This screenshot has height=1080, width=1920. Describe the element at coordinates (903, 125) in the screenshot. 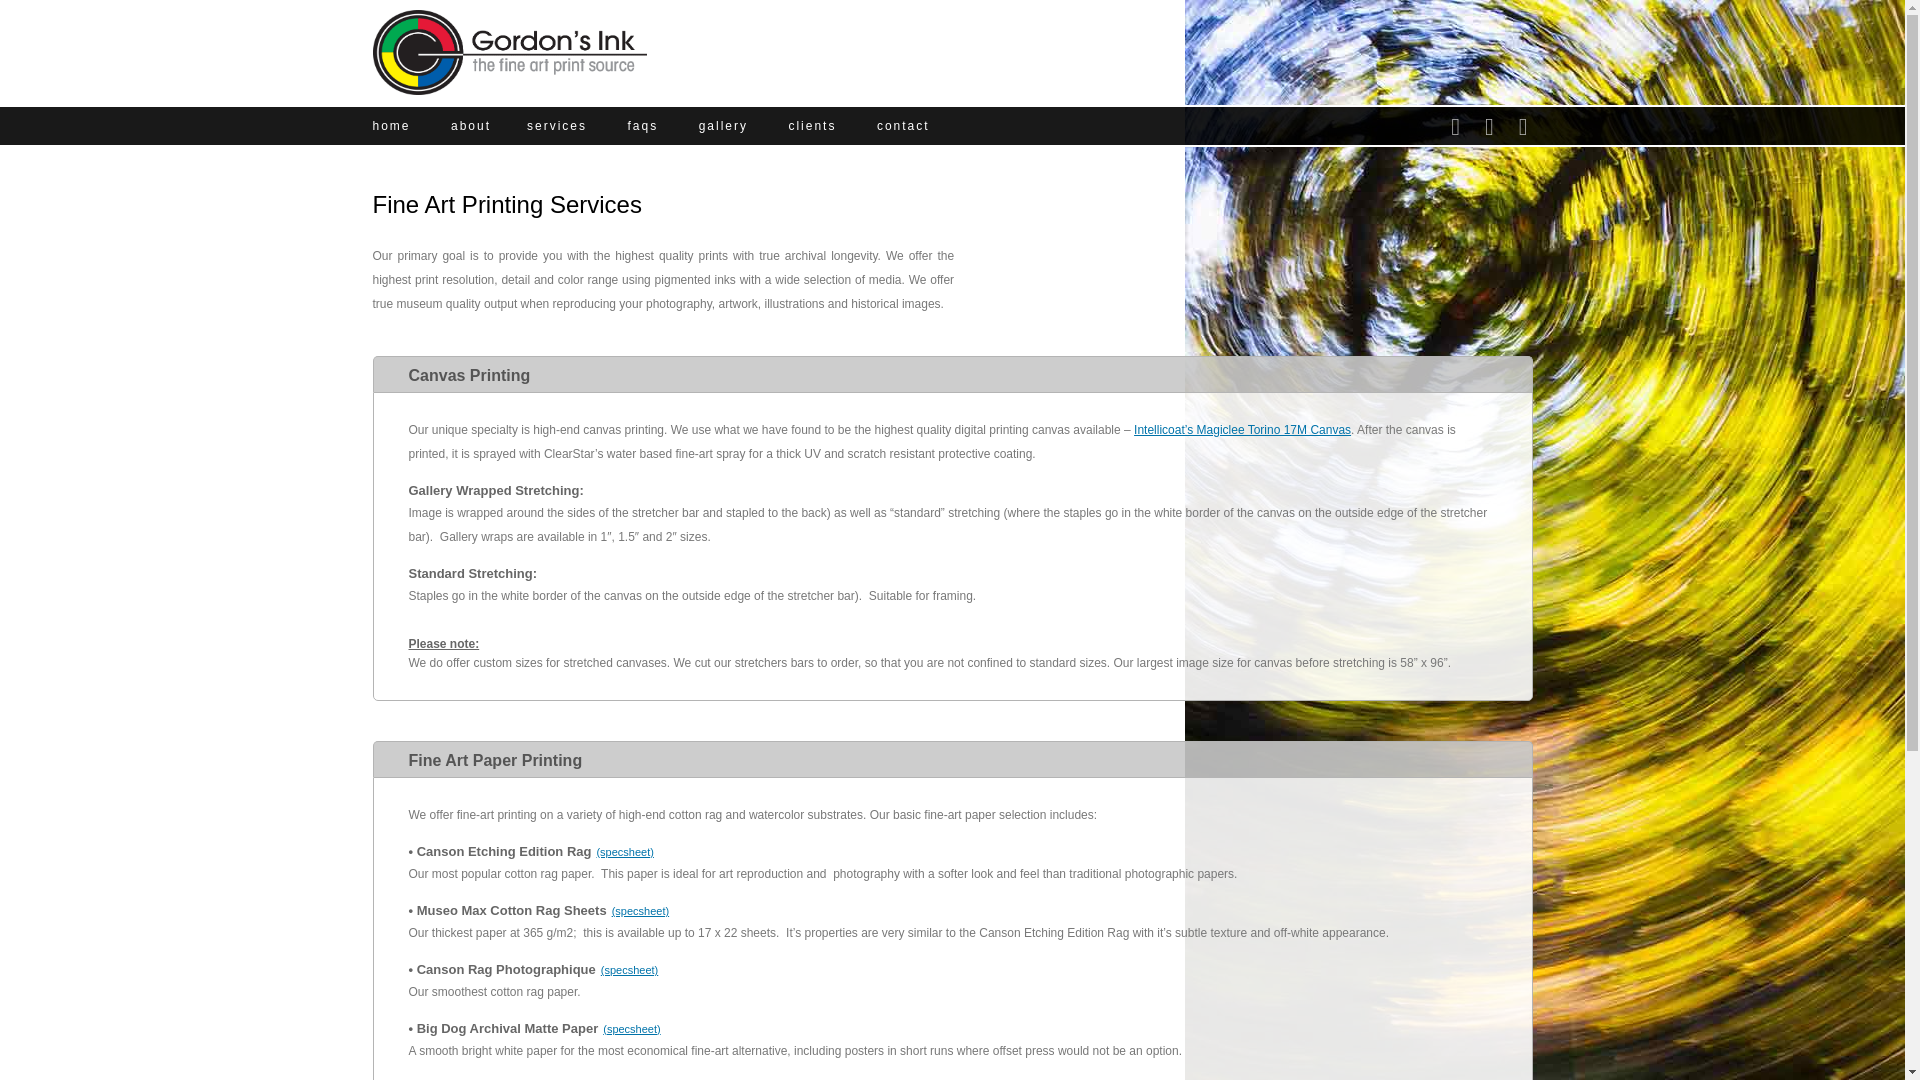

I see `contact` at that location.